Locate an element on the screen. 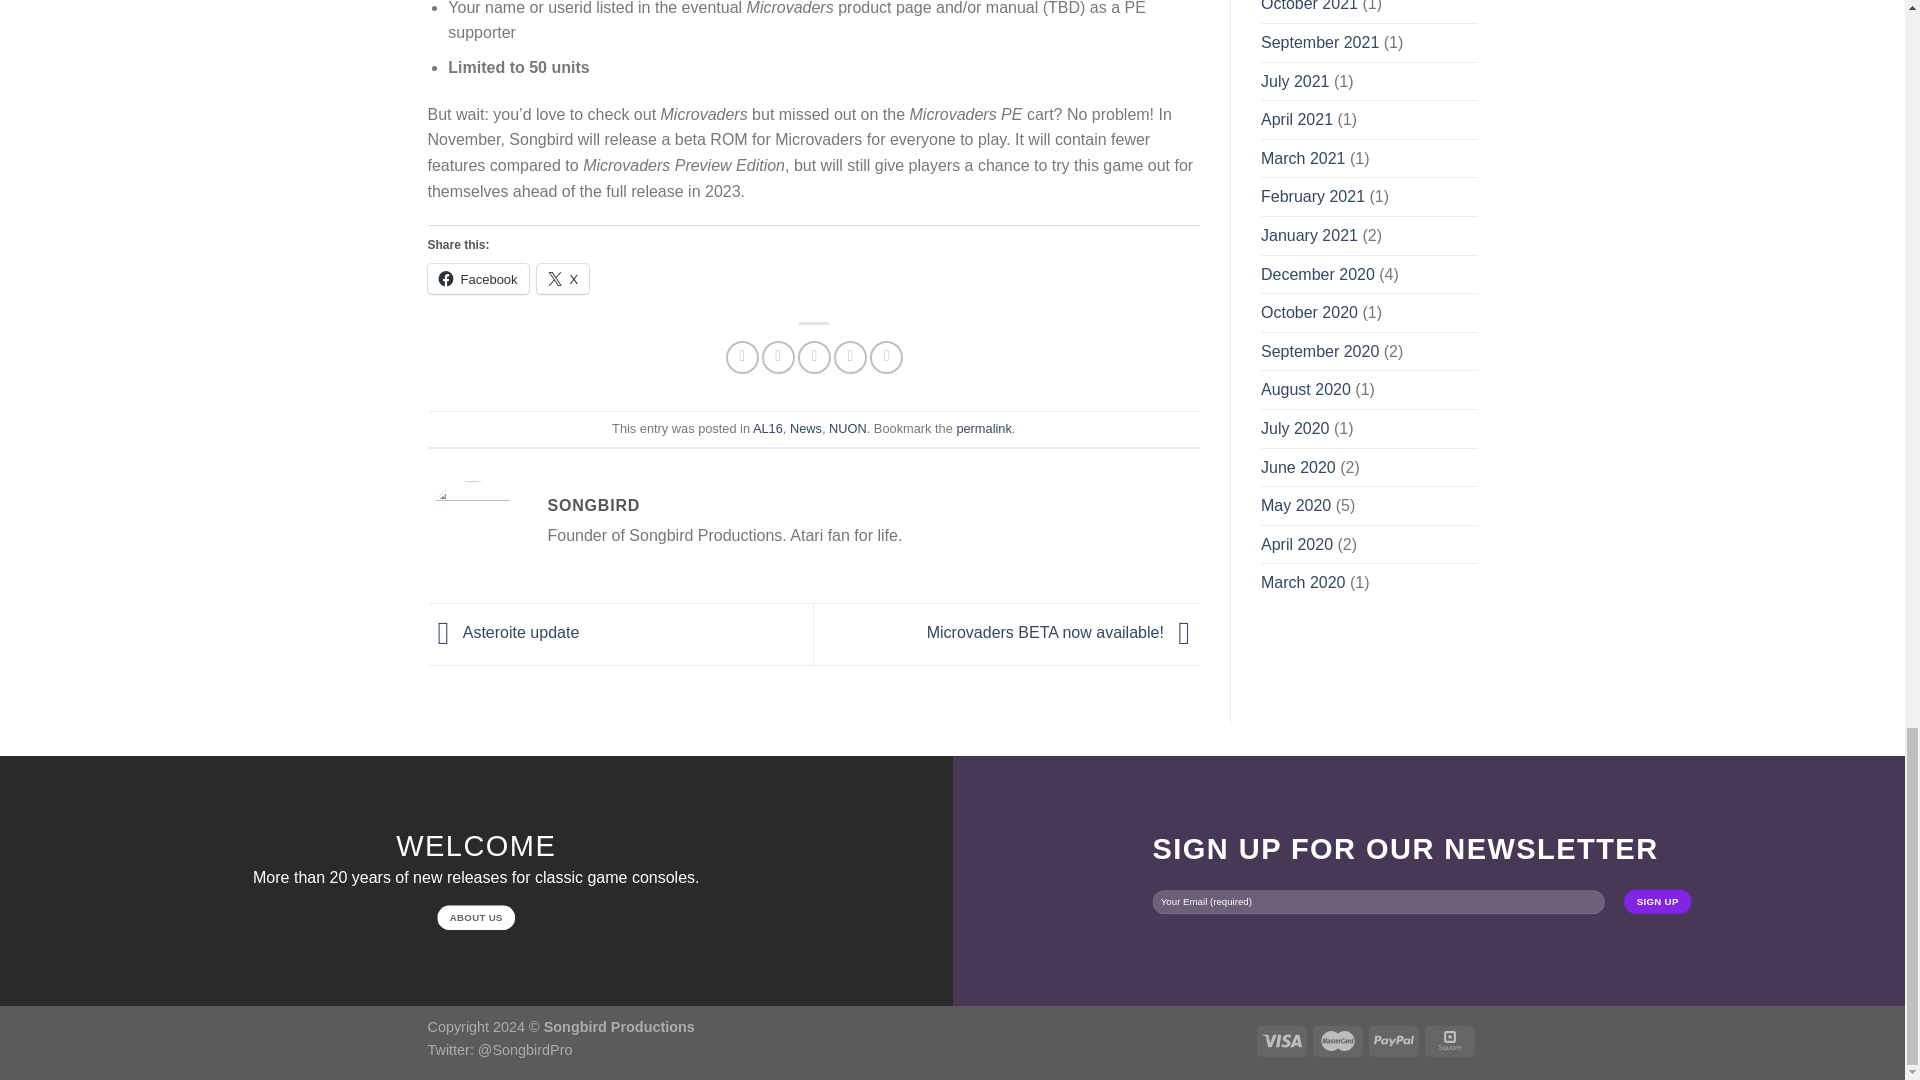 Image resolution: width=1920 pixels, height=1080 pixels. Share on Facebook is located at coordinates (742, 357).